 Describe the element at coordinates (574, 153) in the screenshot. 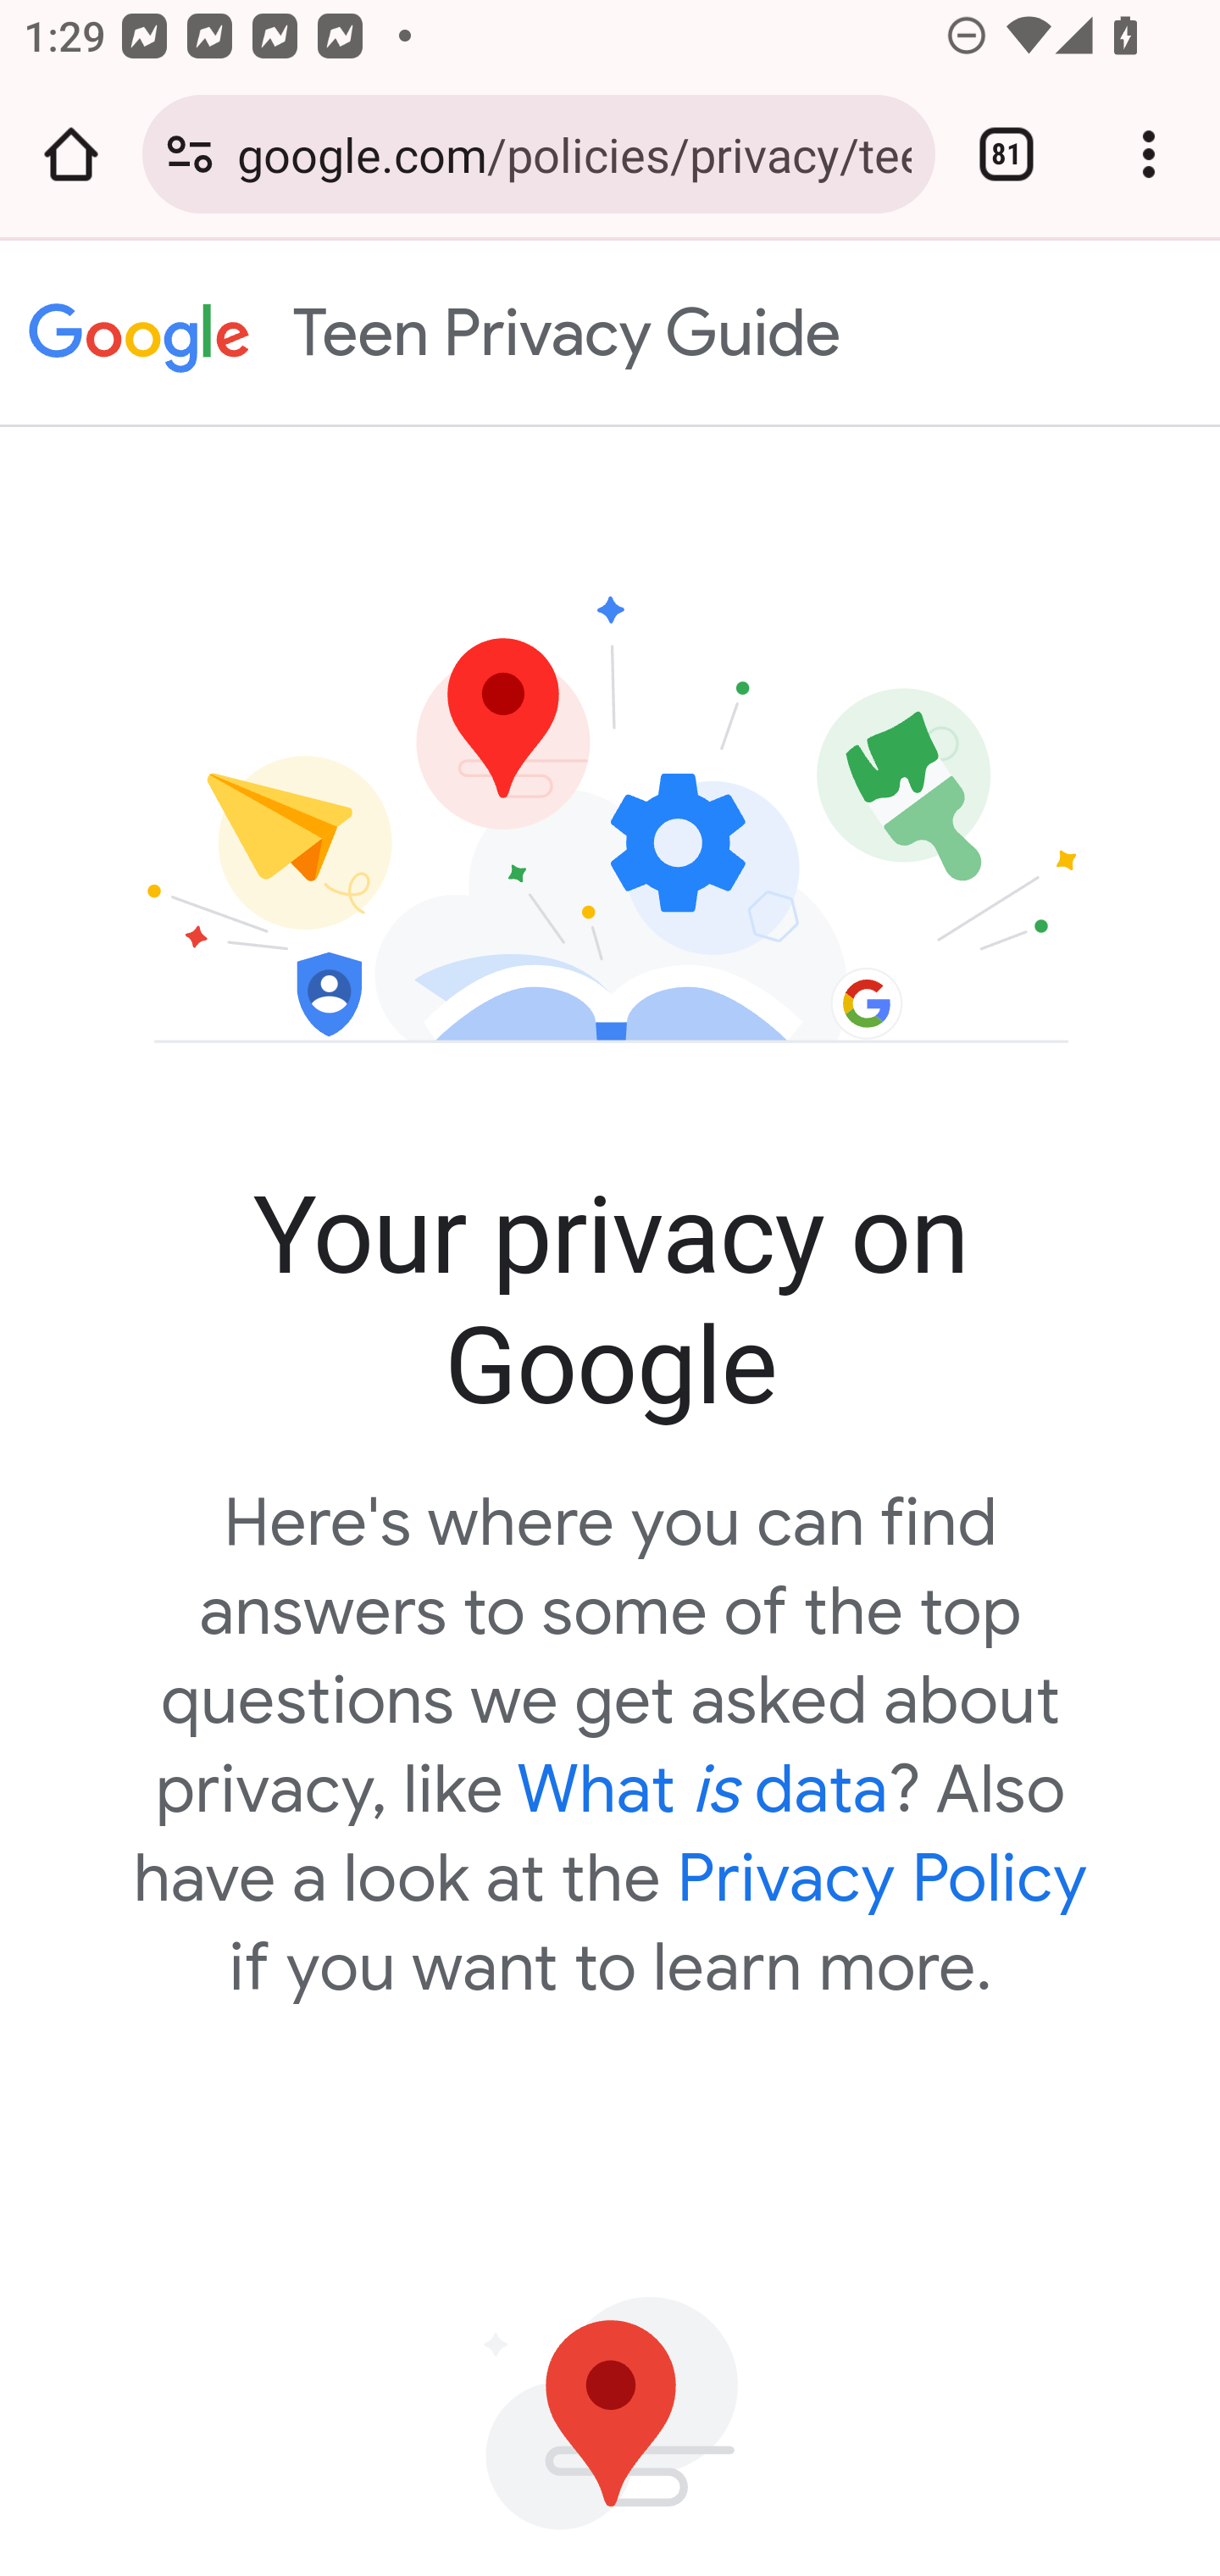

I see `google.com/policies/privacy/teens/` at that location.